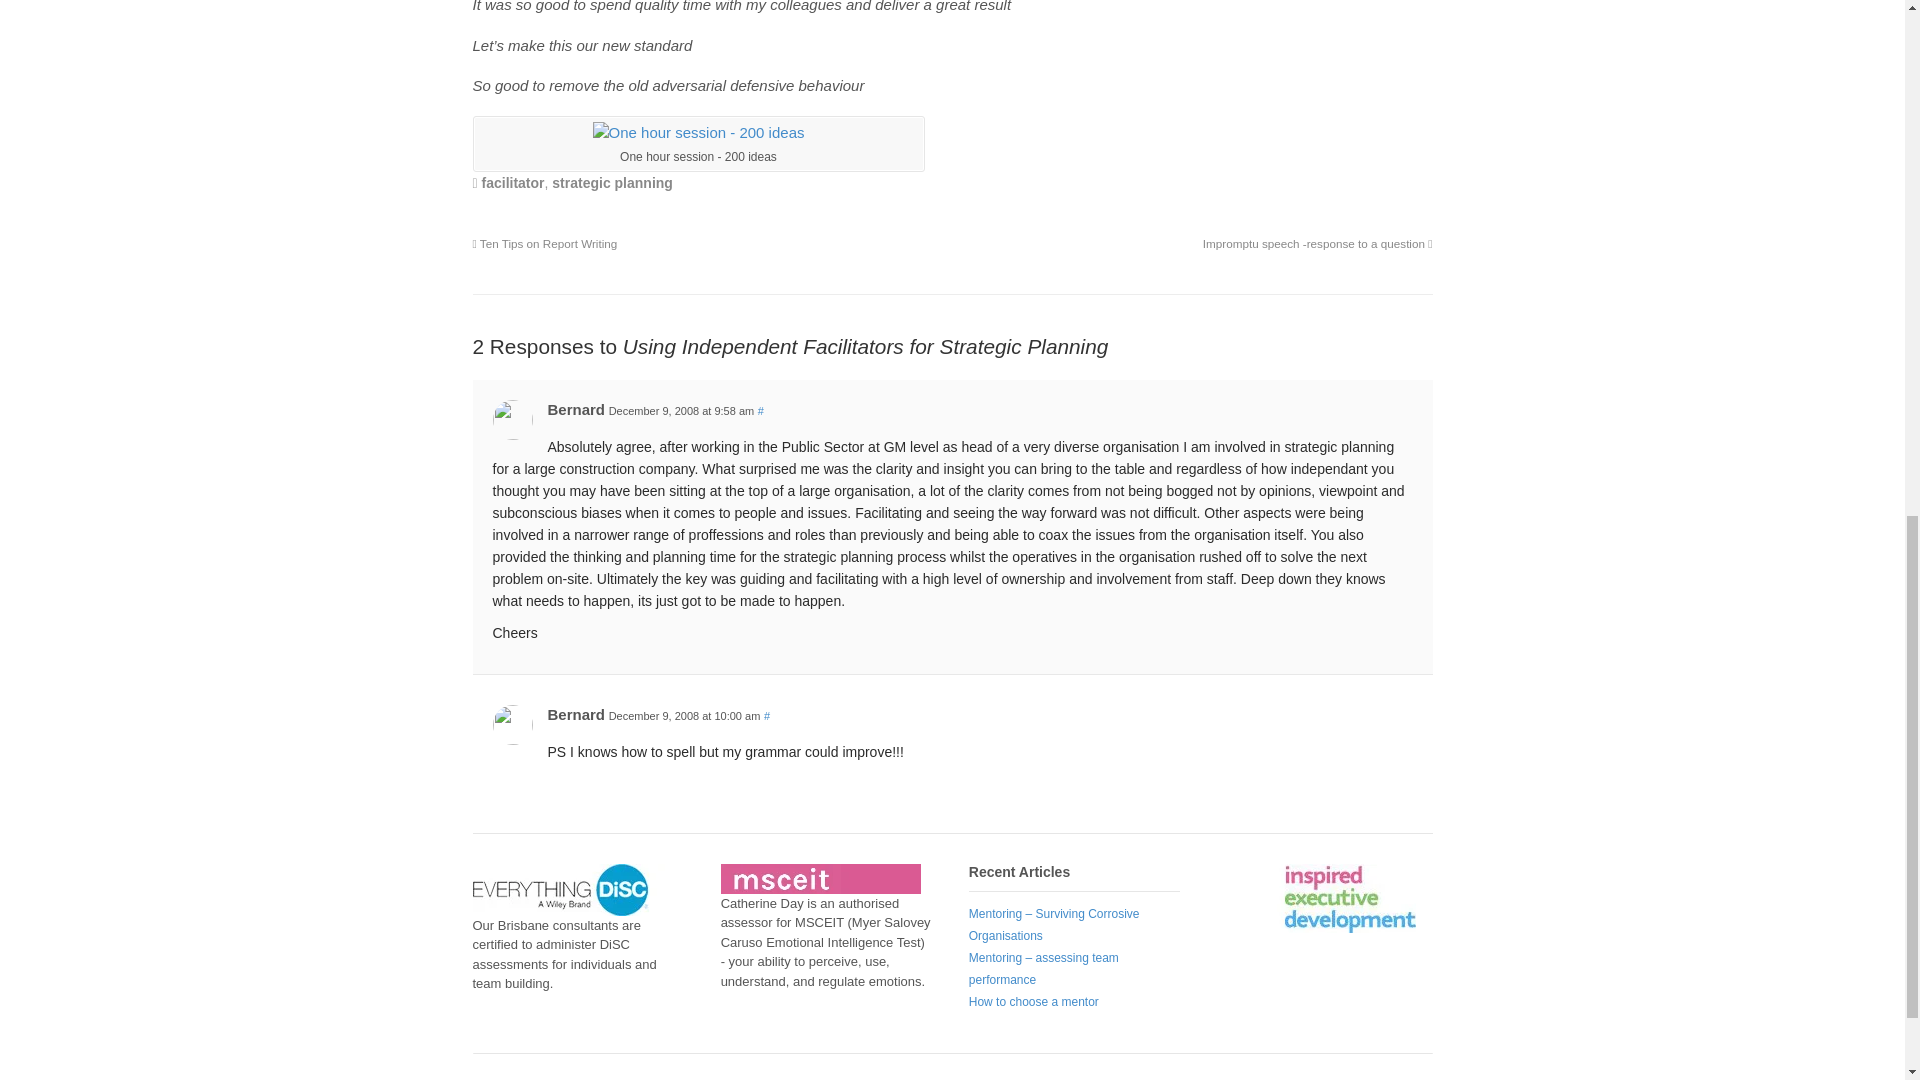 This screenshot has width=1920, height=1080. I want to click on creativity, so click(698, 133).